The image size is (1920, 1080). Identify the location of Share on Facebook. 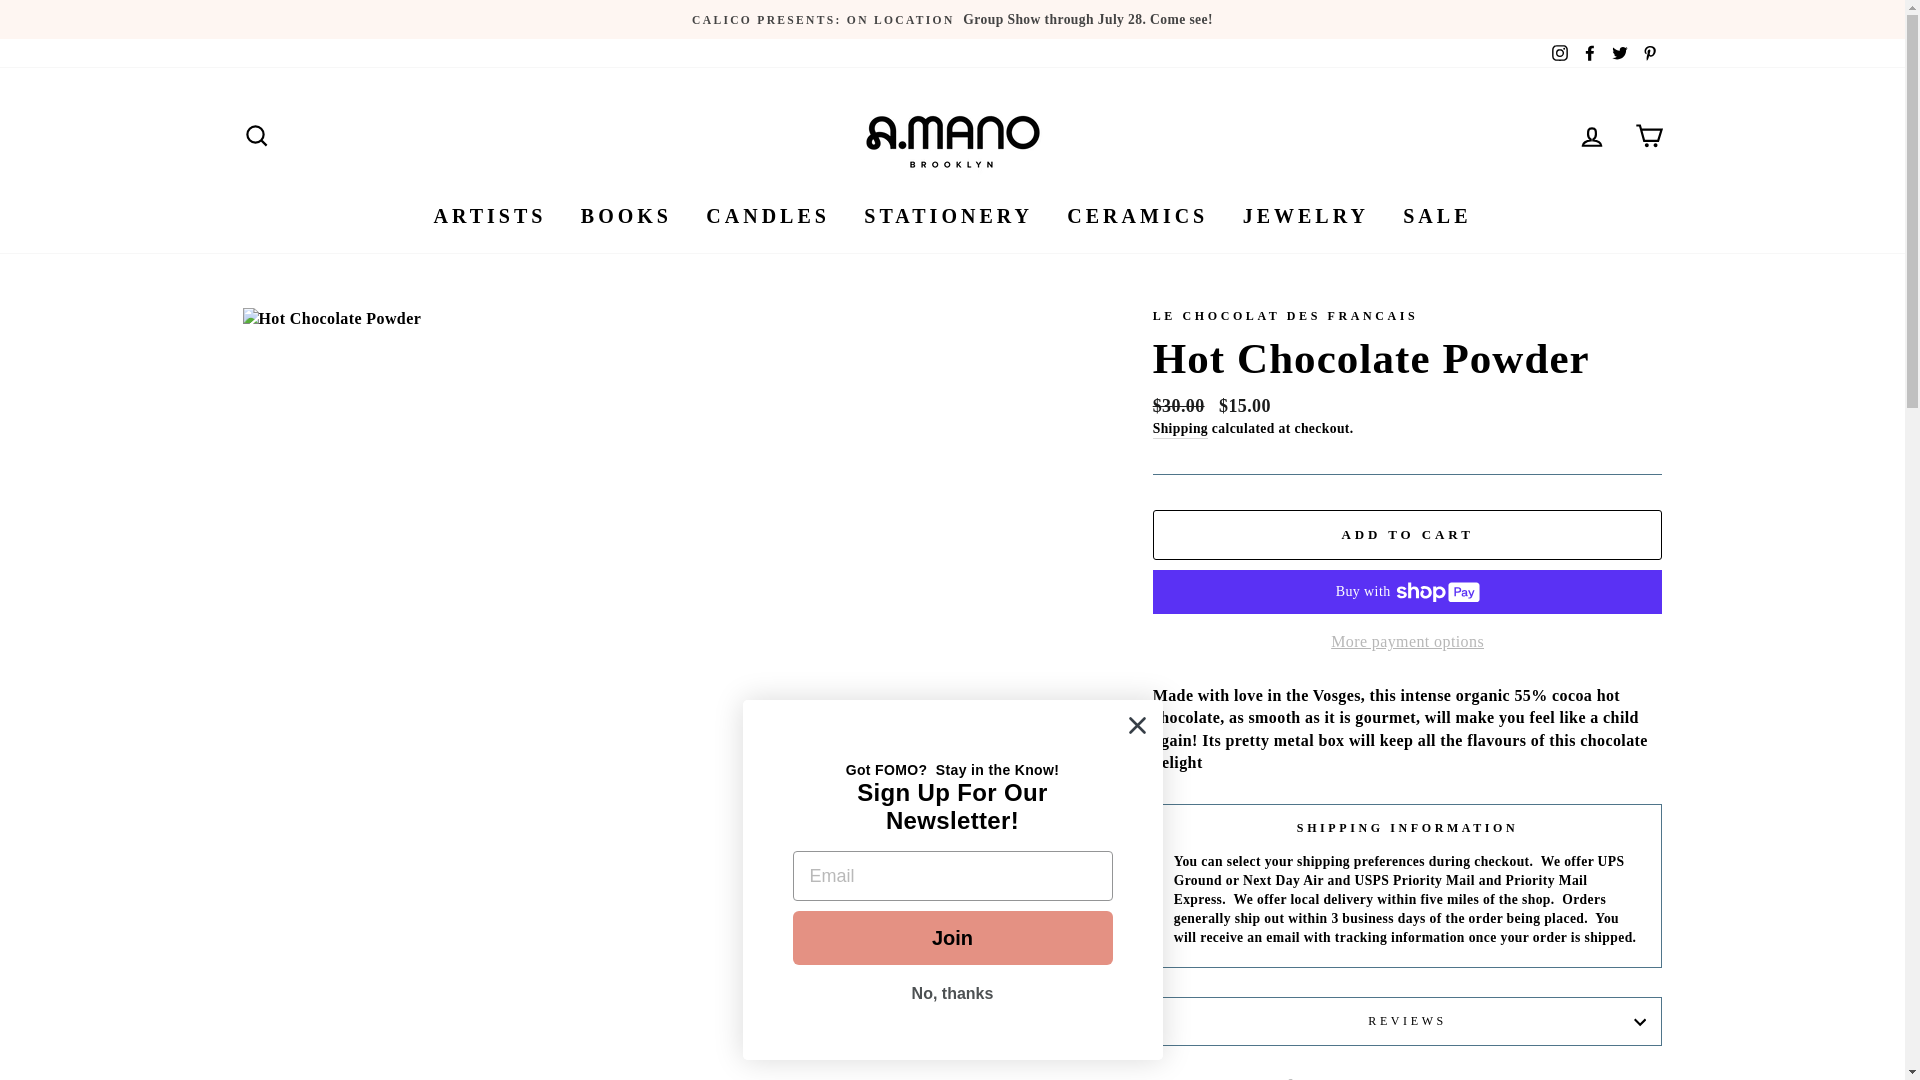
(1314, 1078).